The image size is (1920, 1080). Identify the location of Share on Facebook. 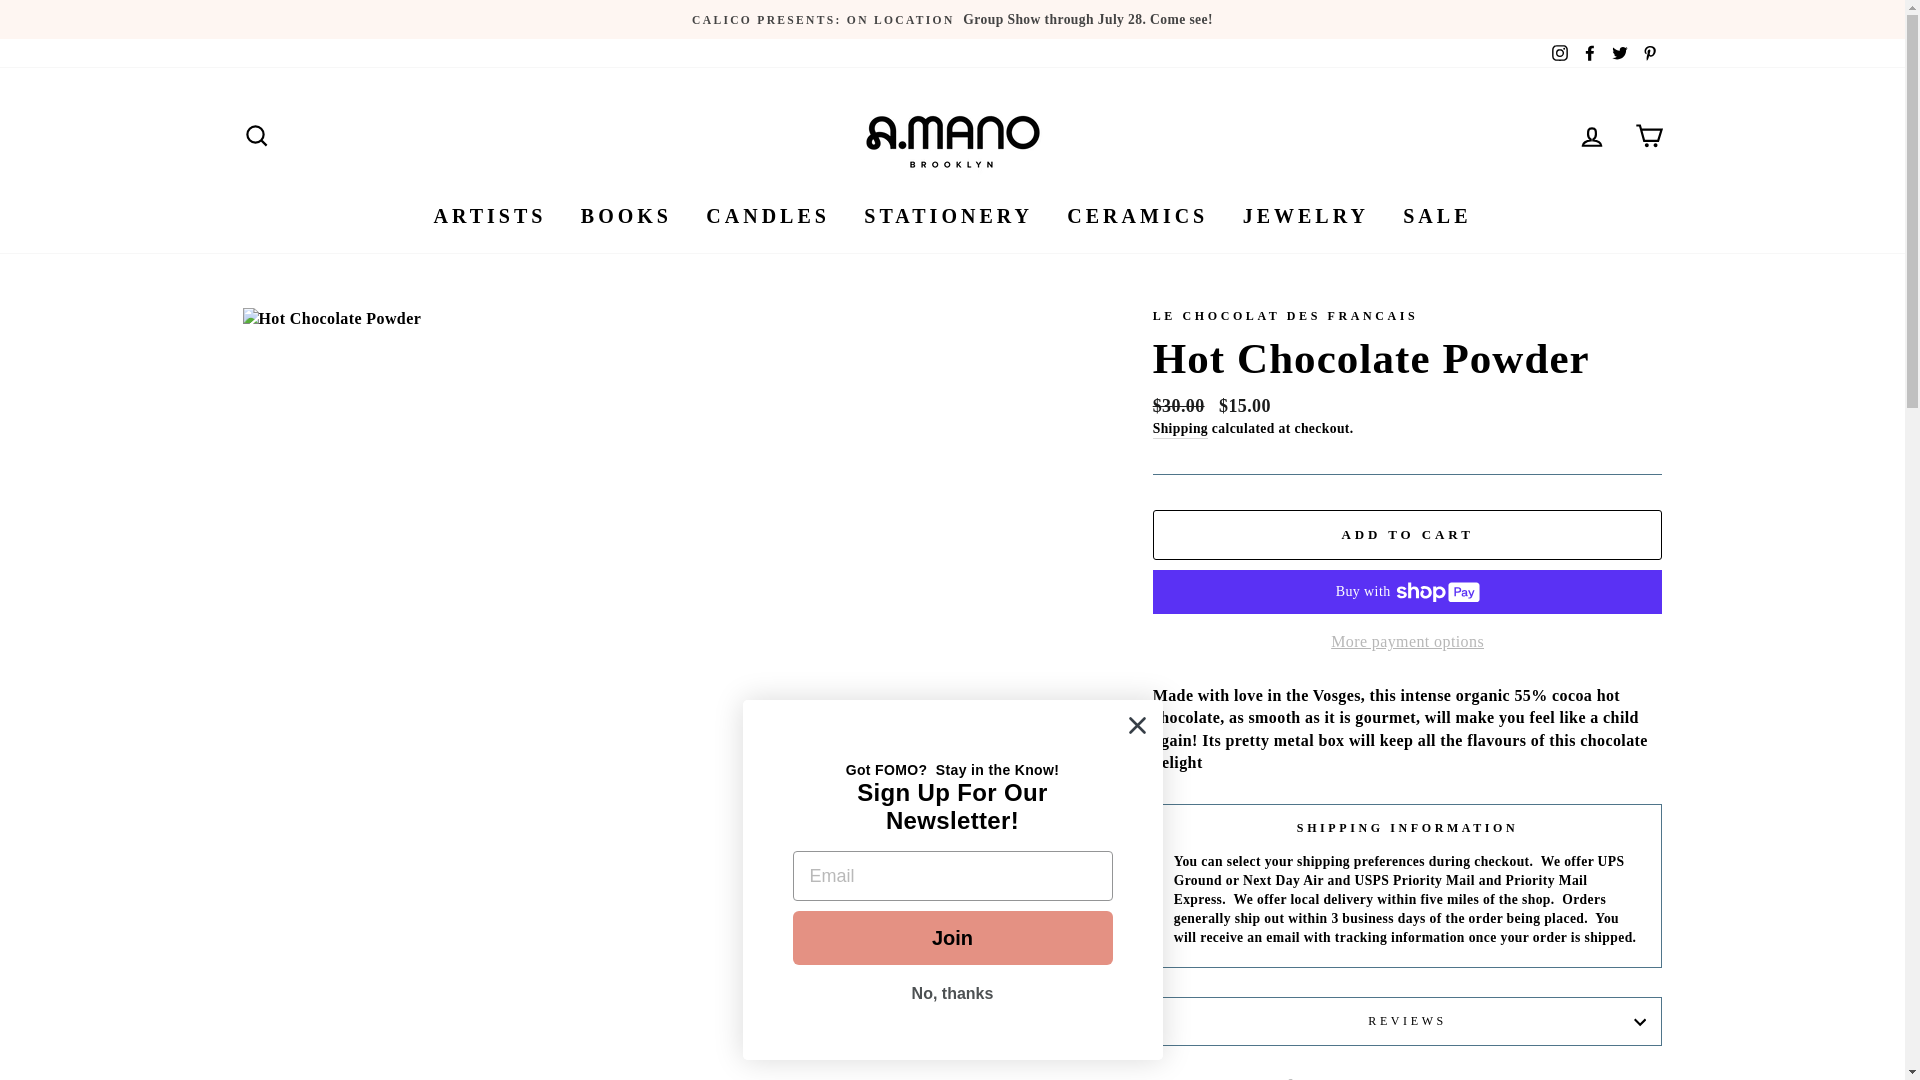
(1314, 1078).